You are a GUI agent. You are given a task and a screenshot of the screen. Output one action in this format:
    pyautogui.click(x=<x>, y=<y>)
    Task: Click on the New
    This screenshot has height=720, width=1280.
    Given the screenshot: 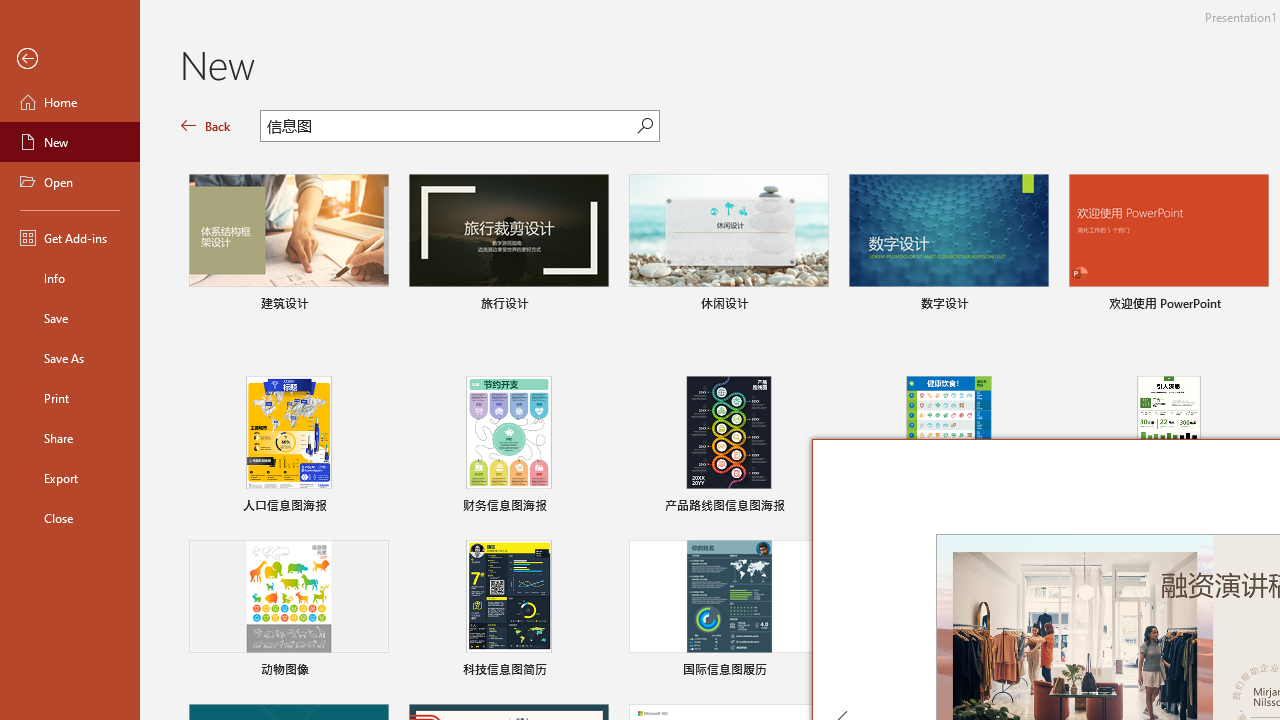 What is the action you would take?
    pyautogui.click(x=70, y=142)
    